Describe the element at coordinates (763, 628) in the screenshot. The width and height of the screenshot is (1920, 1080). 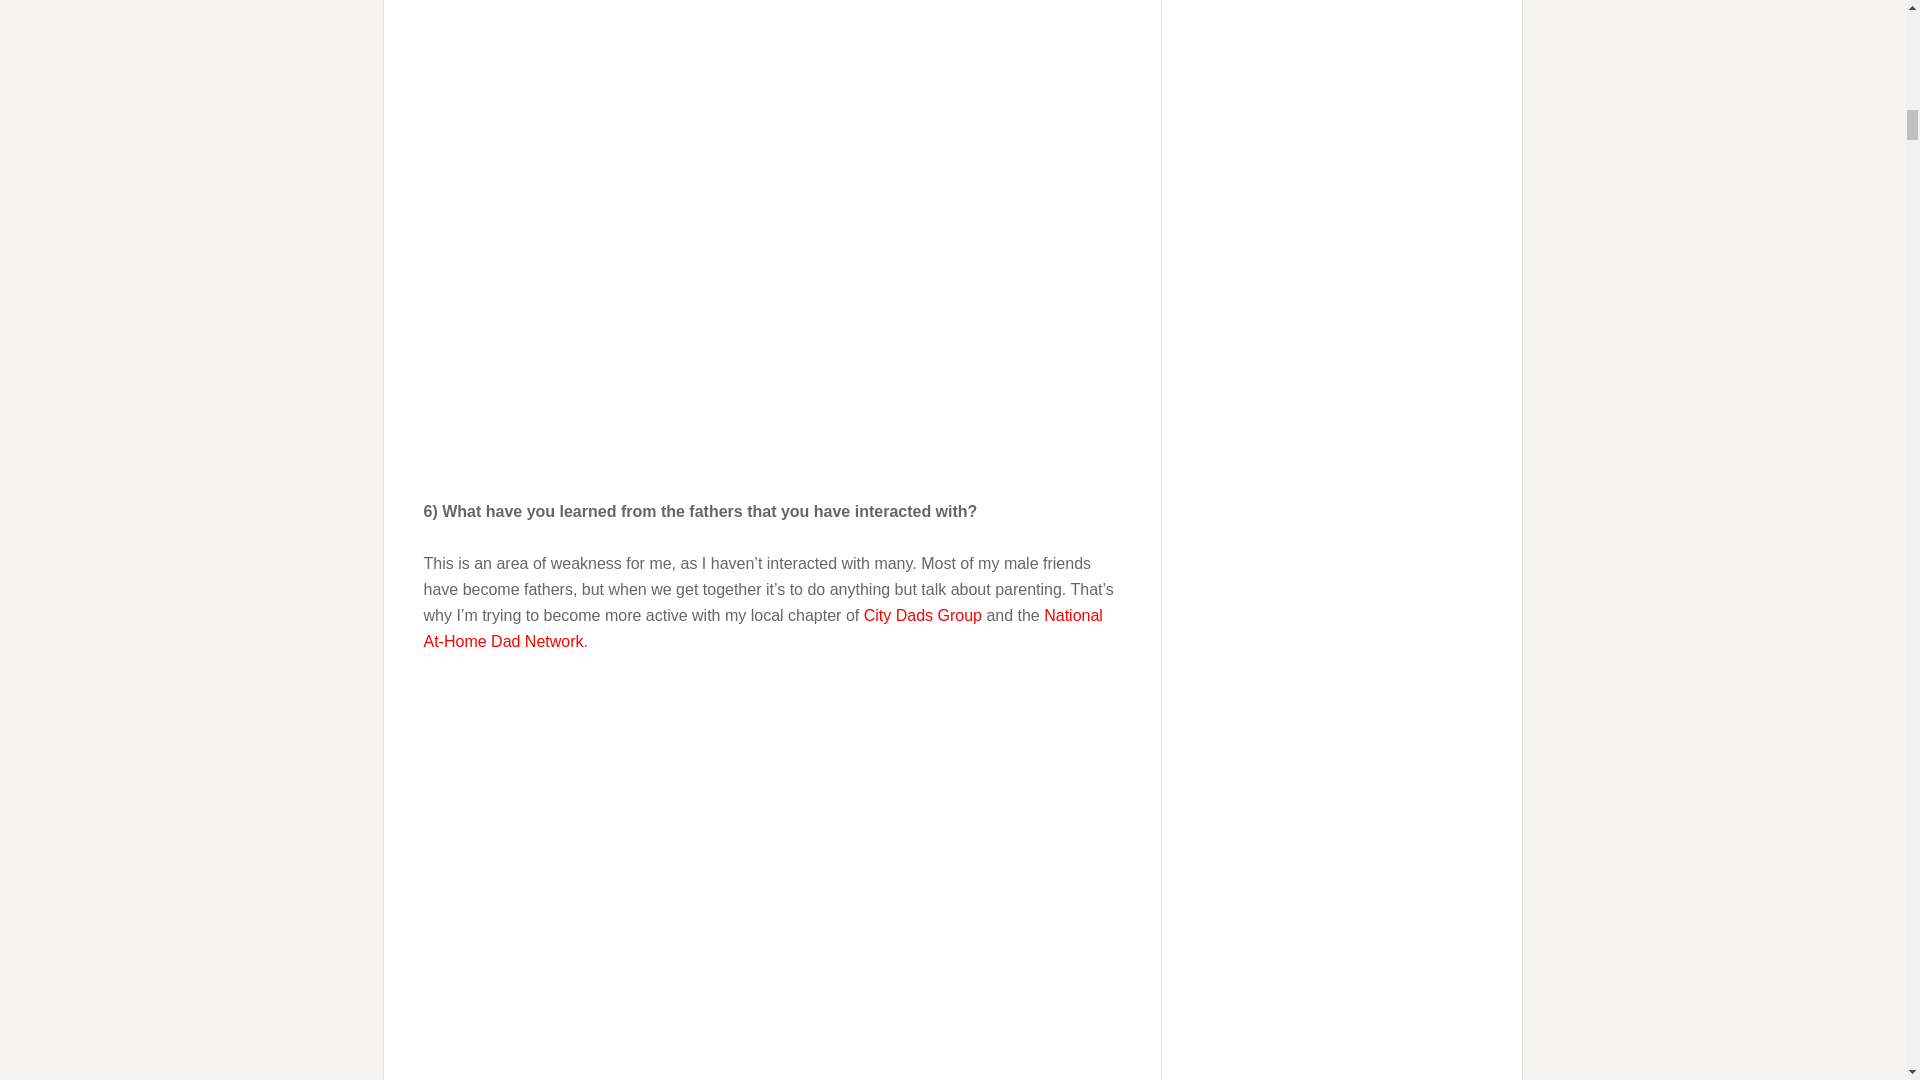
I see `National At-Home Dad Network` at that location.